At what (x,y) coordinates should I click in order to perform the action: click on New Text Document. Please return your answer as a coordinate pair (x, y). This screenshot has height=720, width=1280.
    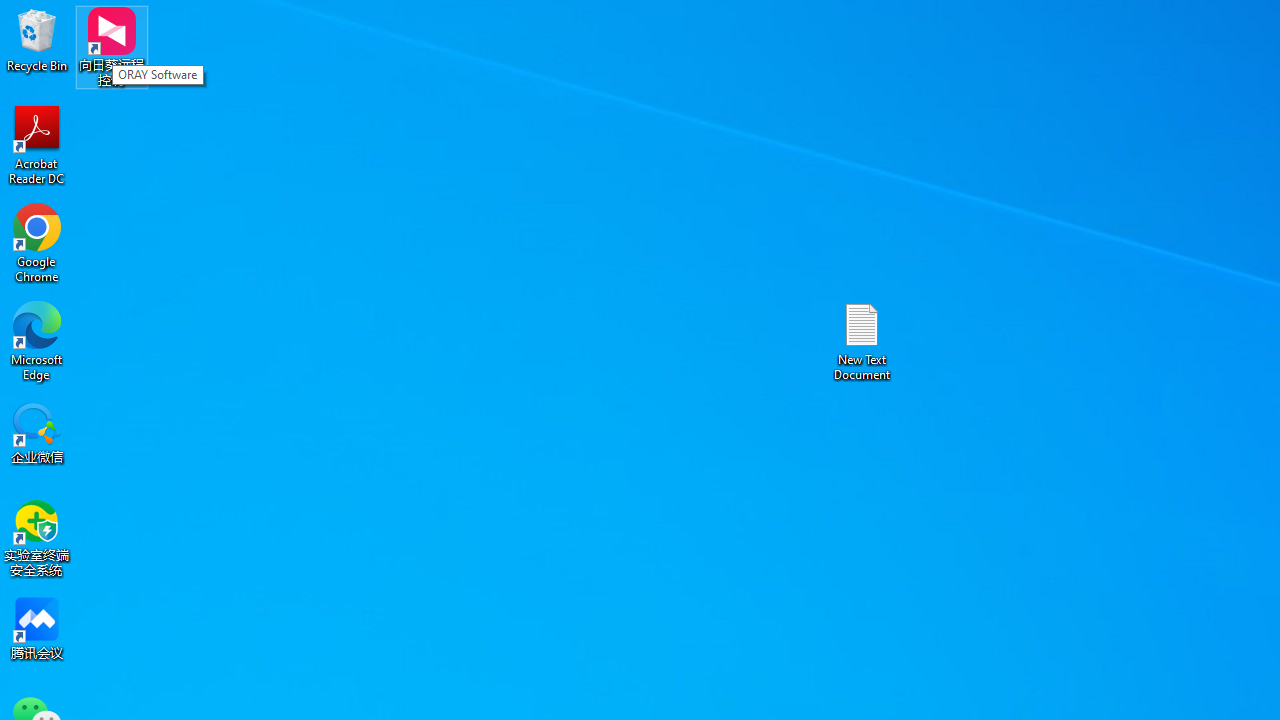
    Looking at the image, I should click on (862, 340).